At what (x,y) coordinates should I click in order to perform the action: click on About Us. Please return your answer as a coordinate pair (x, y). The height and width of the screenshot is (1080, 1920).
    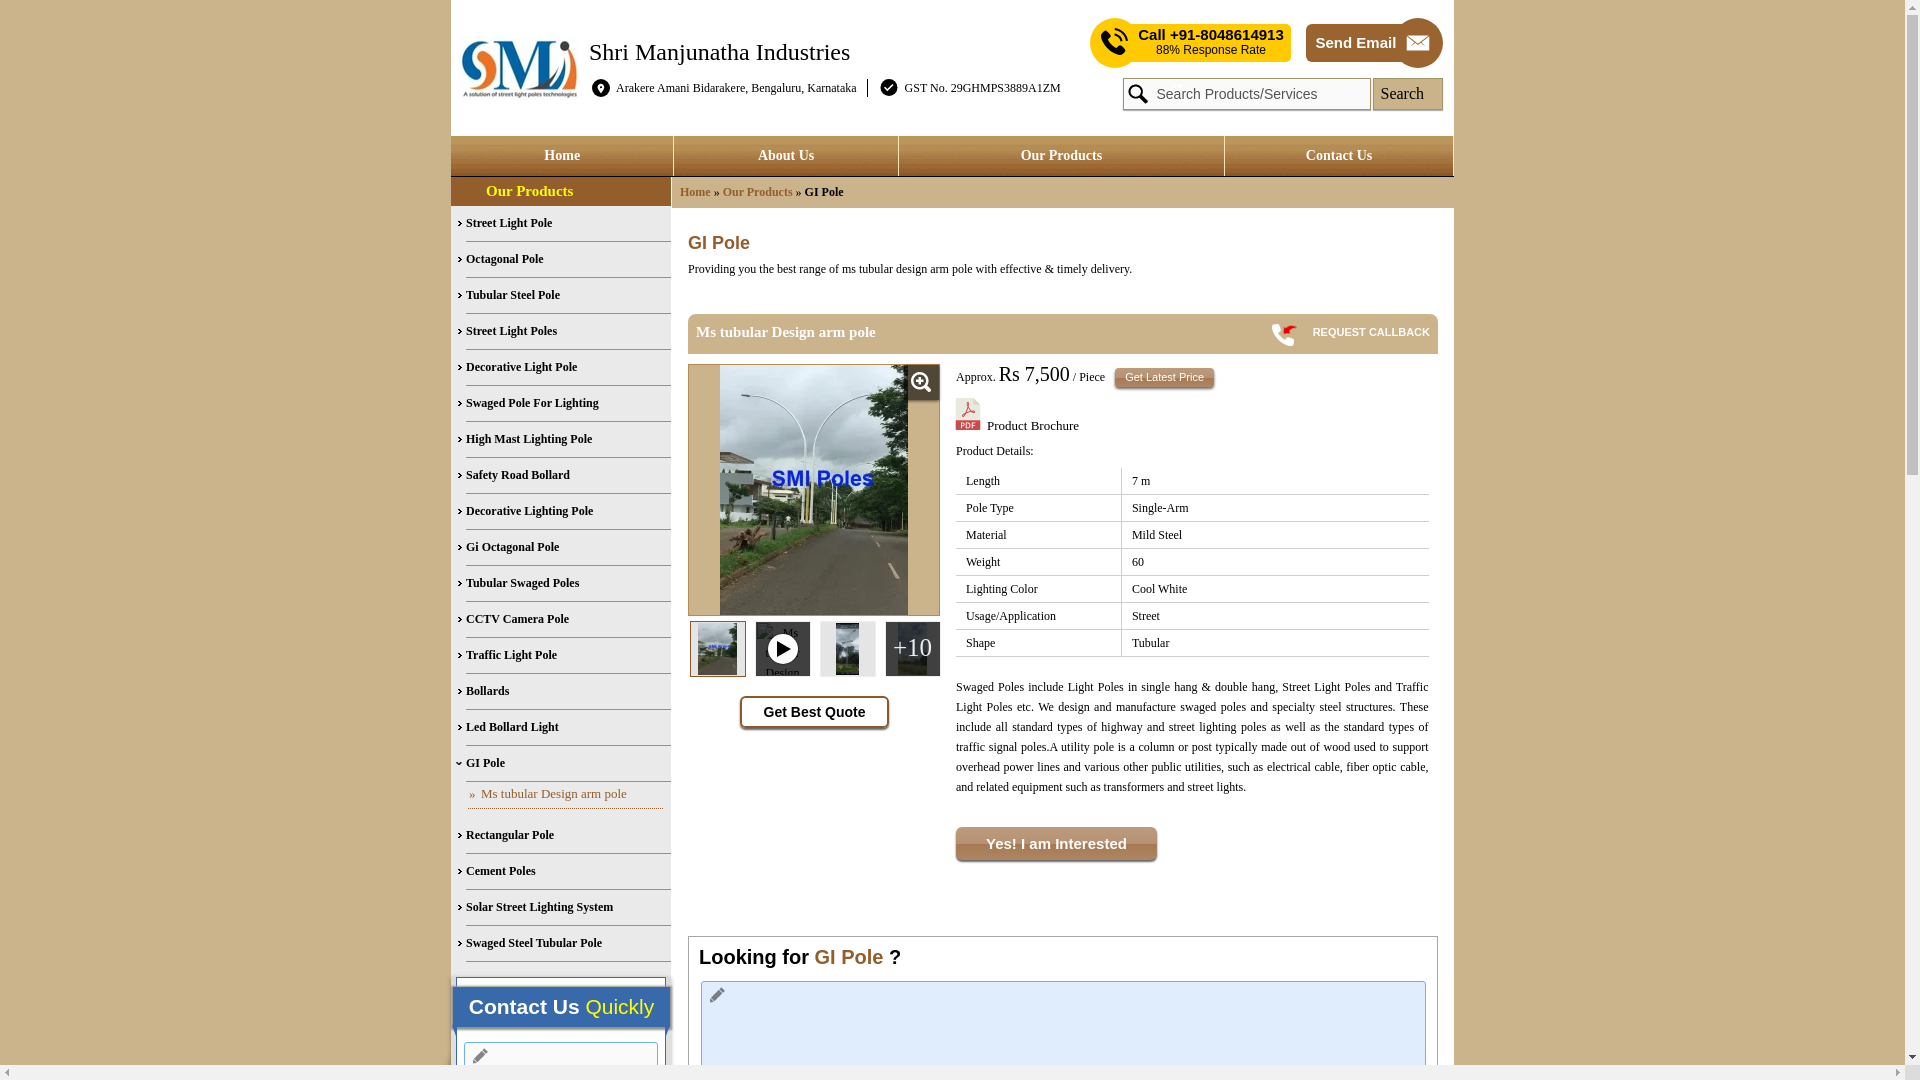
    Looking at the image, I should click on (784, 156).